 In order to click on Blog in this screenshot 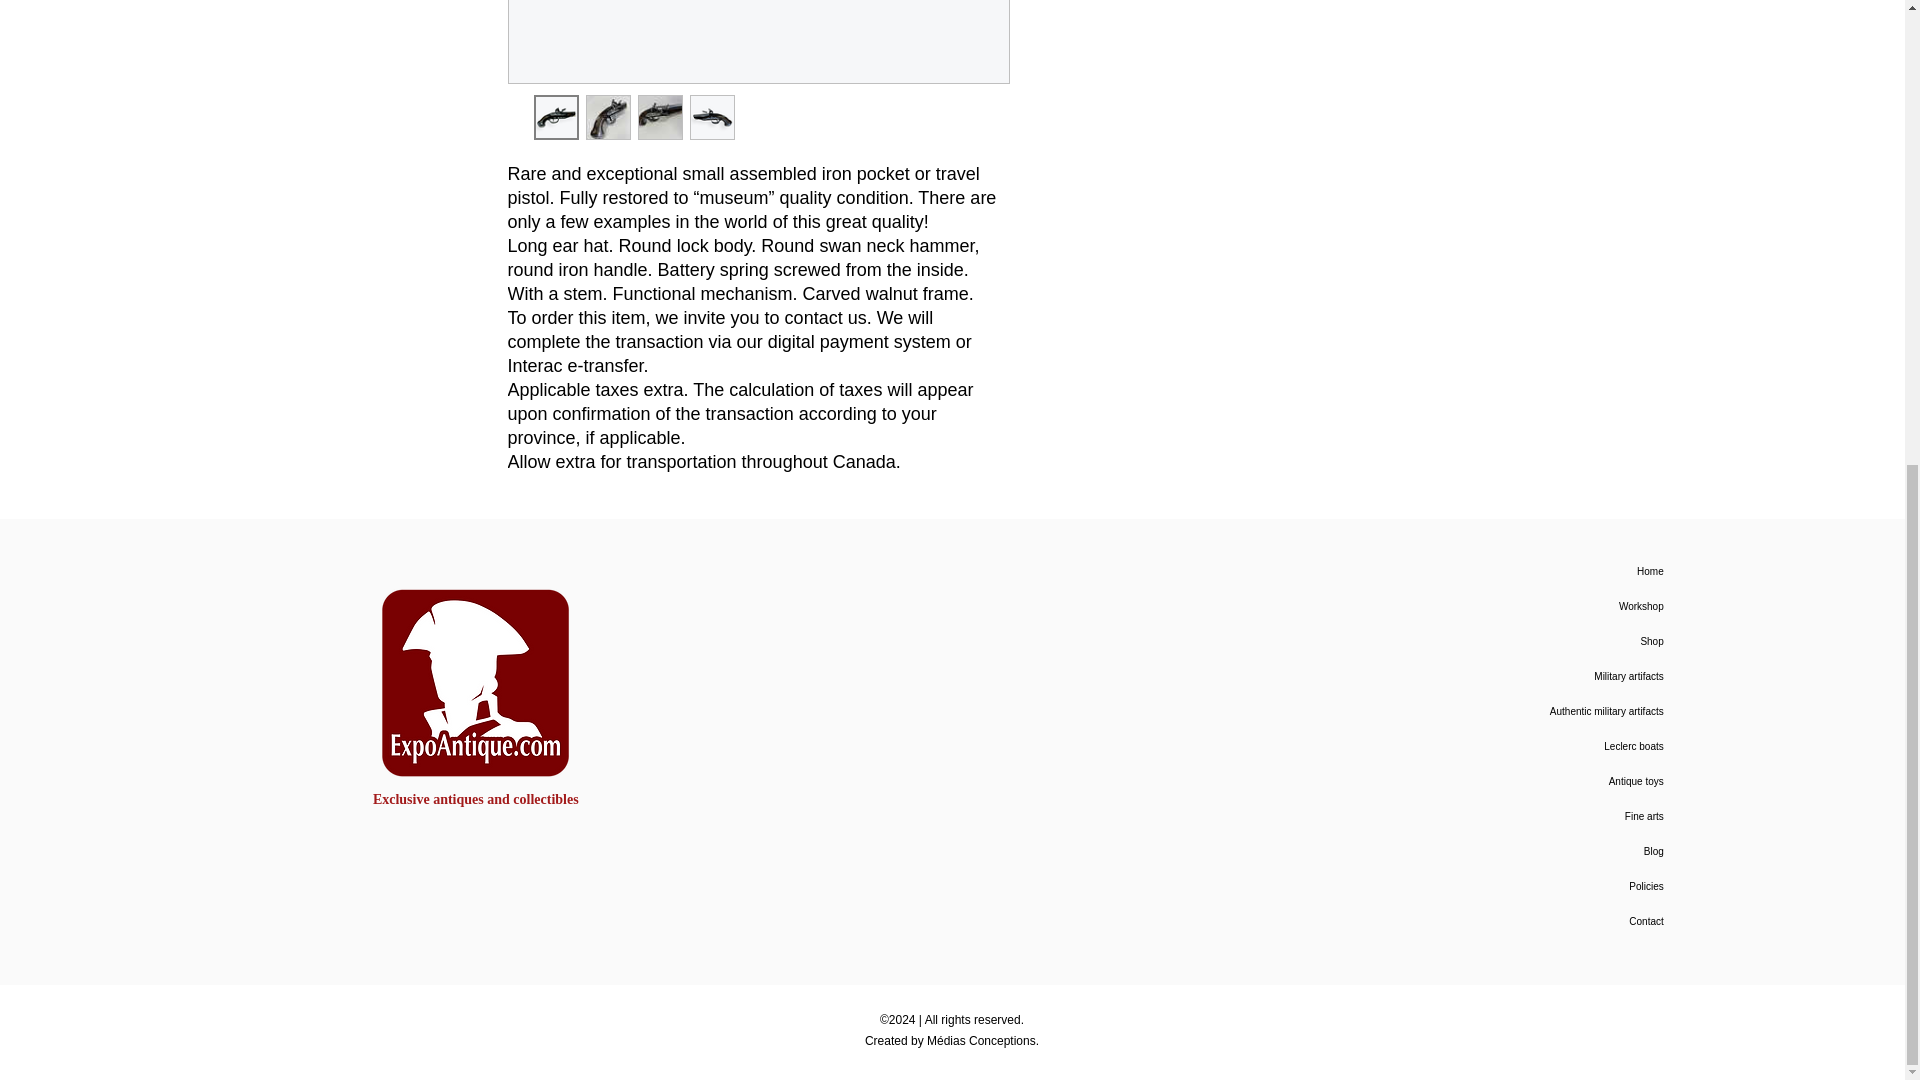, I will do `click(1510, 851)`.